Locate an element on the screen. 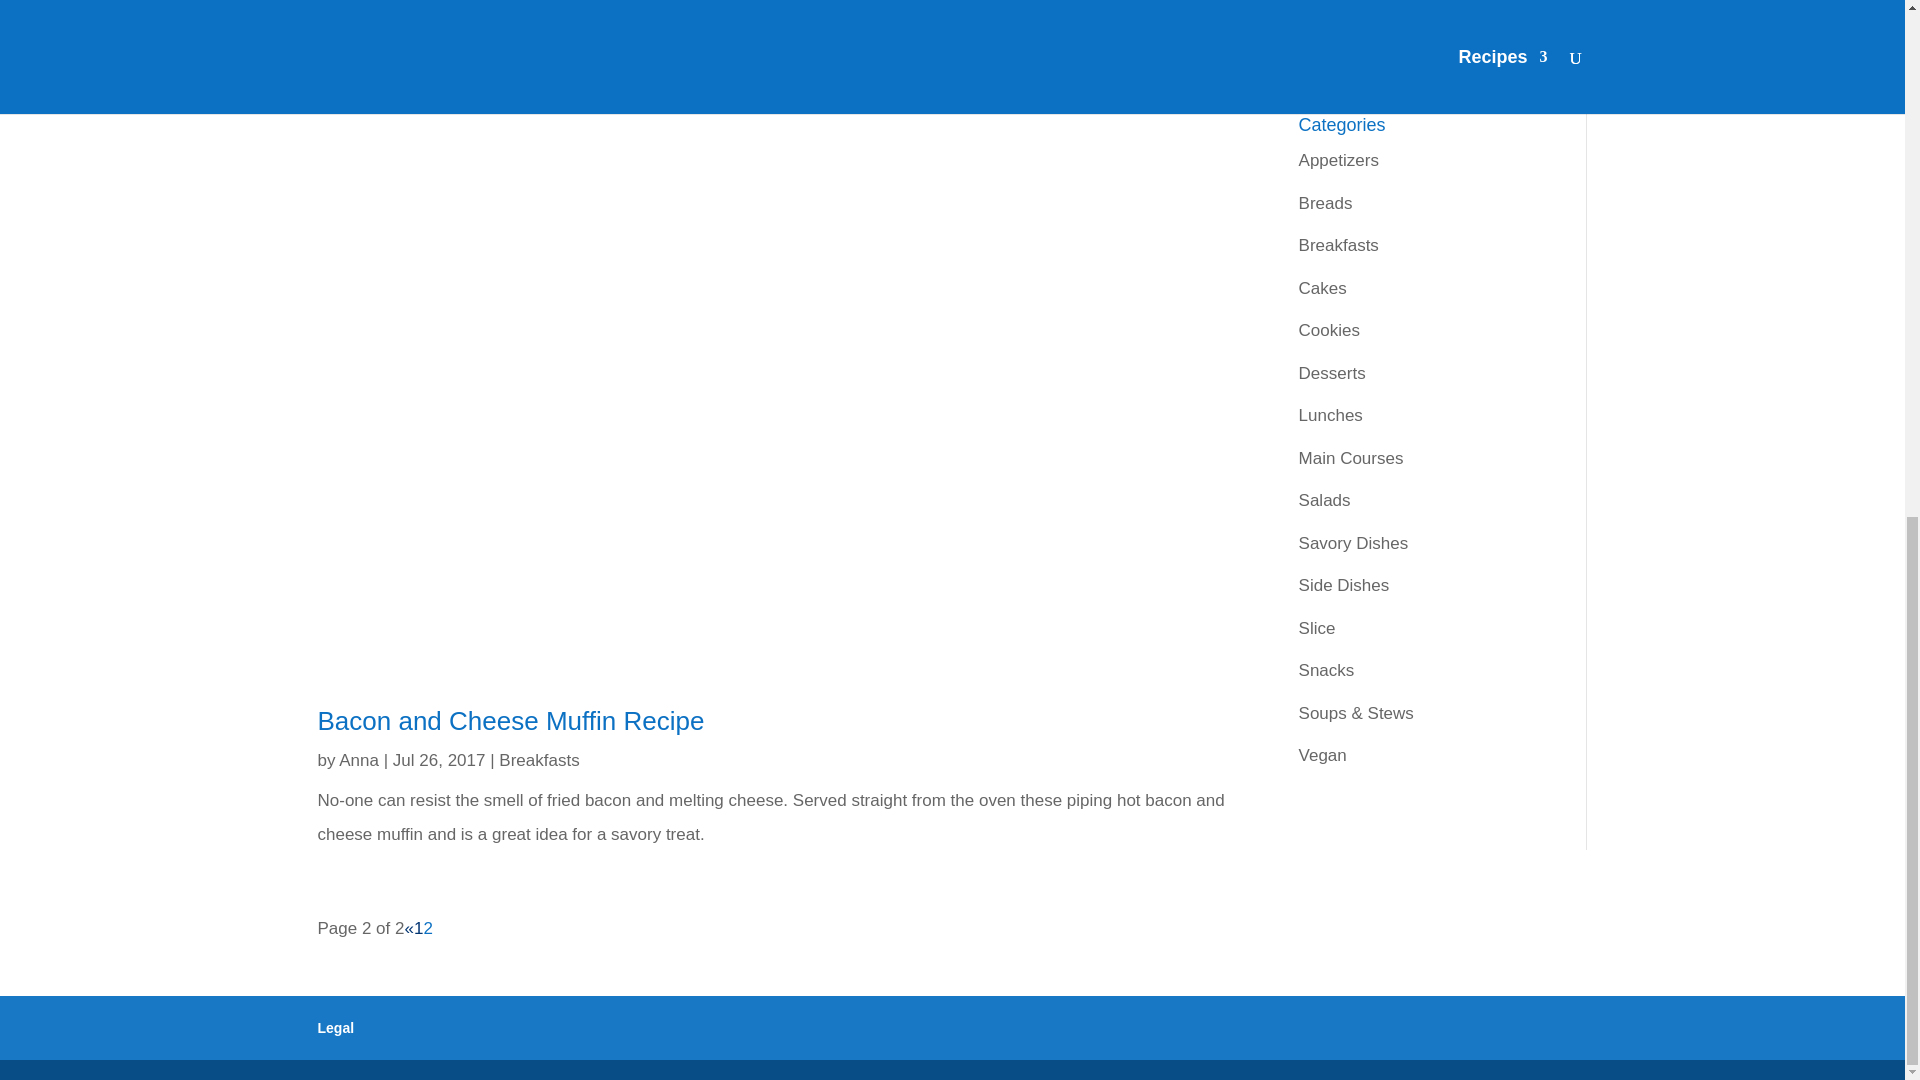  Desserts is located at coordinates (1332, 373).